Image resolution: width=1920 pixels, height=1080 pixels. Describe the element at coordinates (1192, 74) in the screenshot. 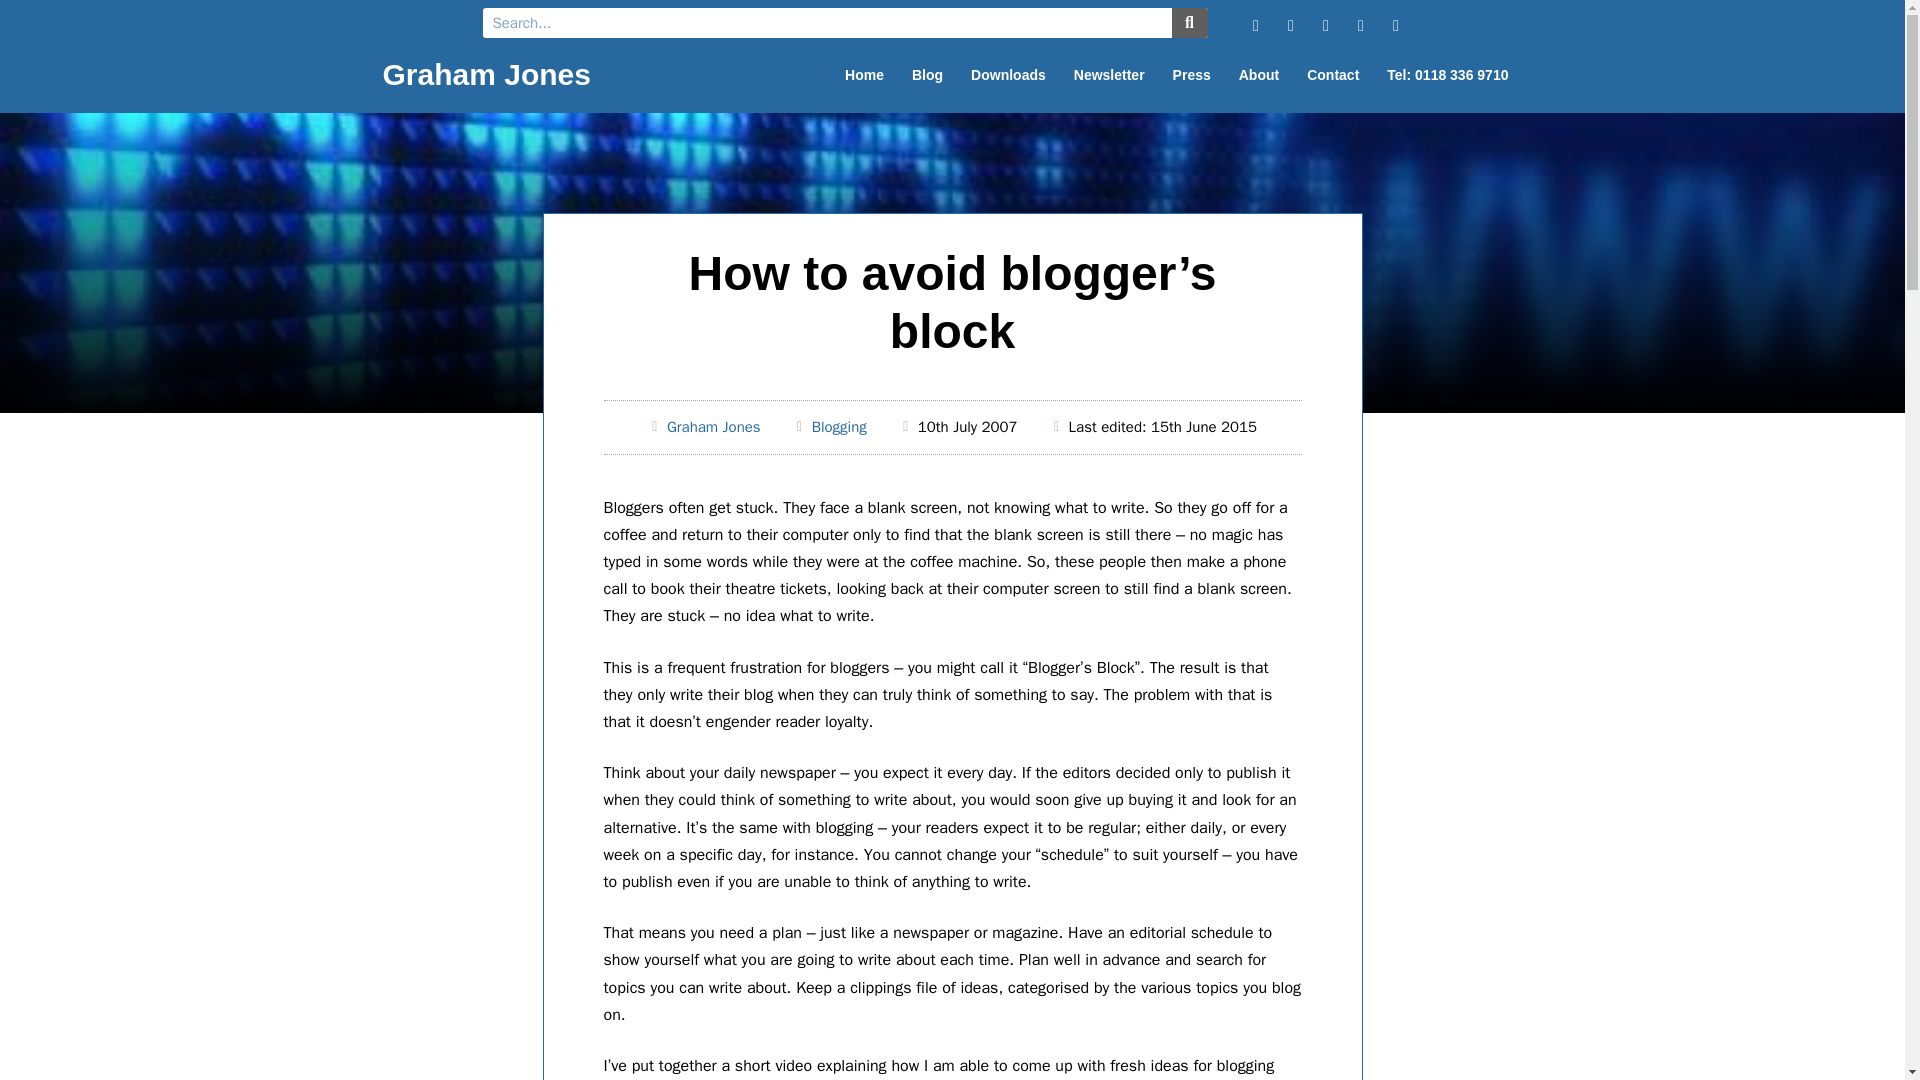

I see `Press` at that location.